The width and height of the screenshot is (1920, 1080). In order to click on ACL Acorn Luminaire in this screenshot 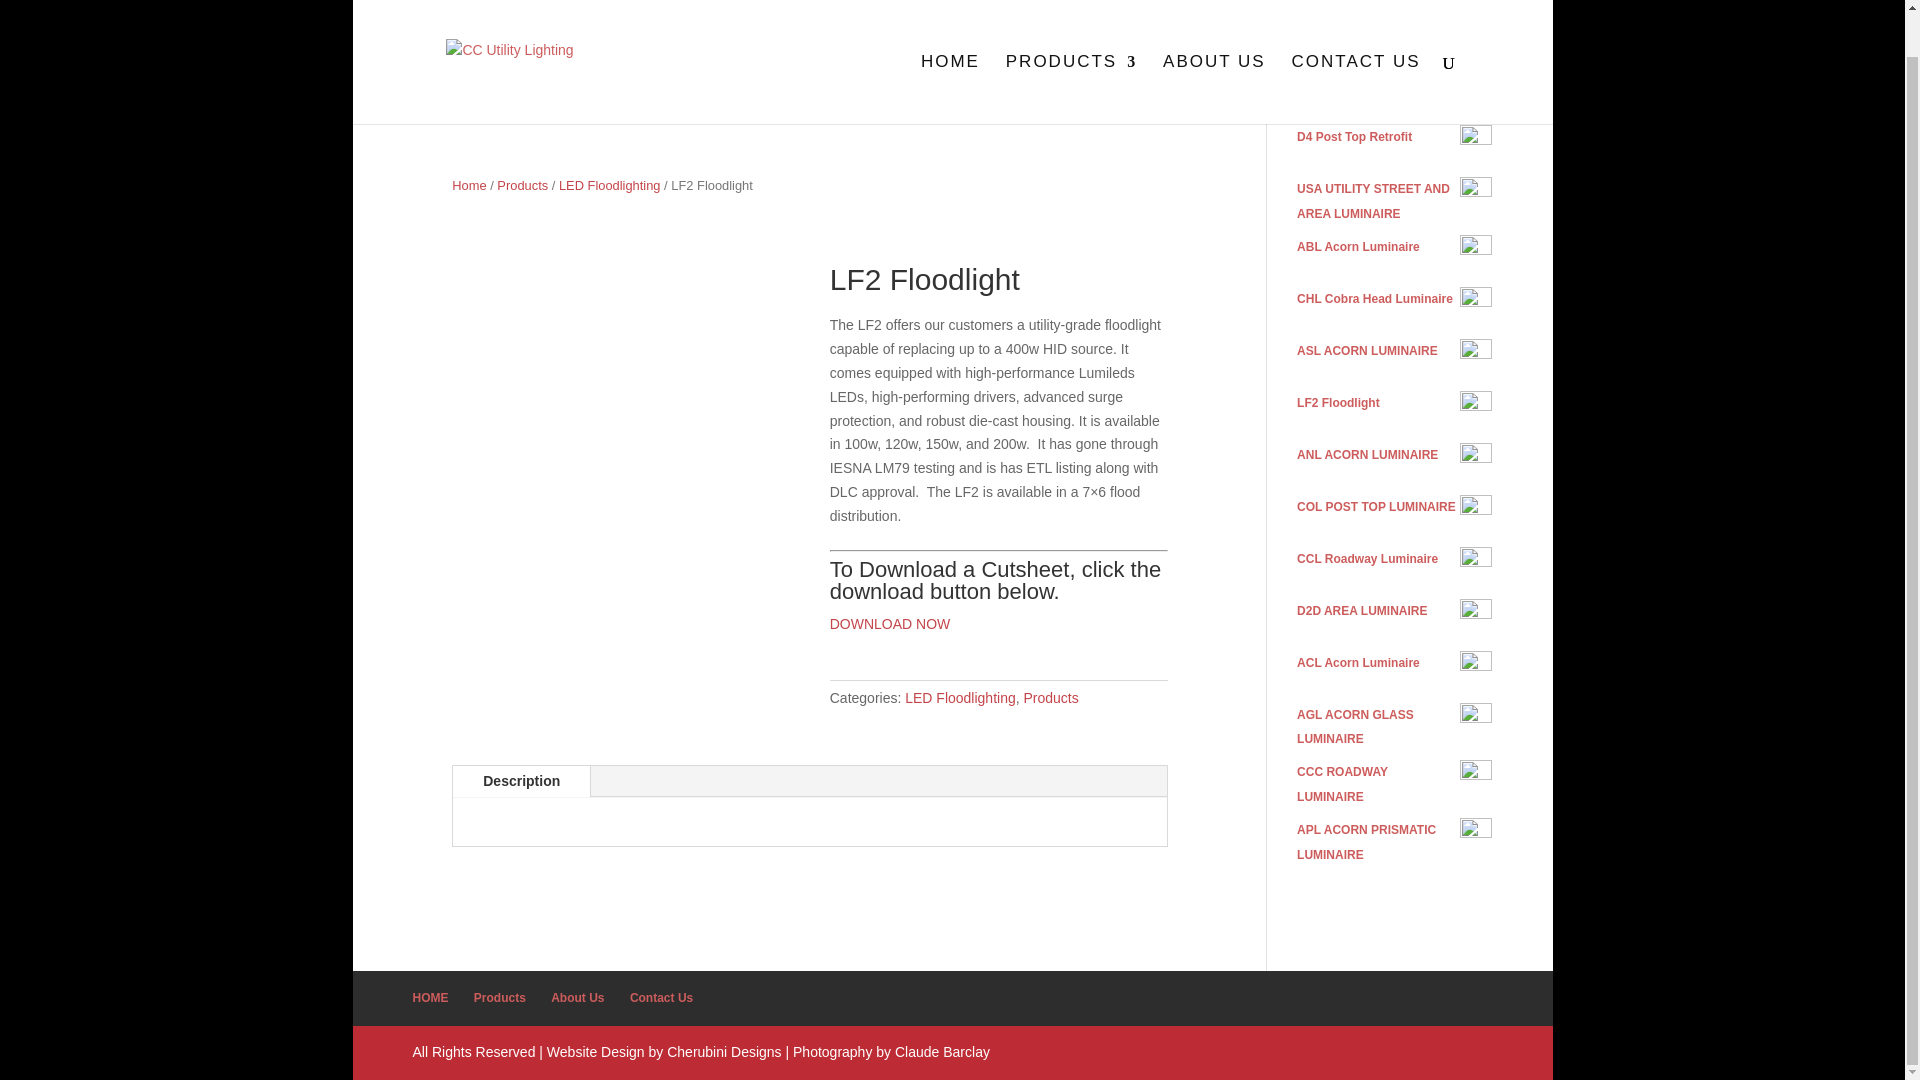, I will do `click(1394, 664)`.